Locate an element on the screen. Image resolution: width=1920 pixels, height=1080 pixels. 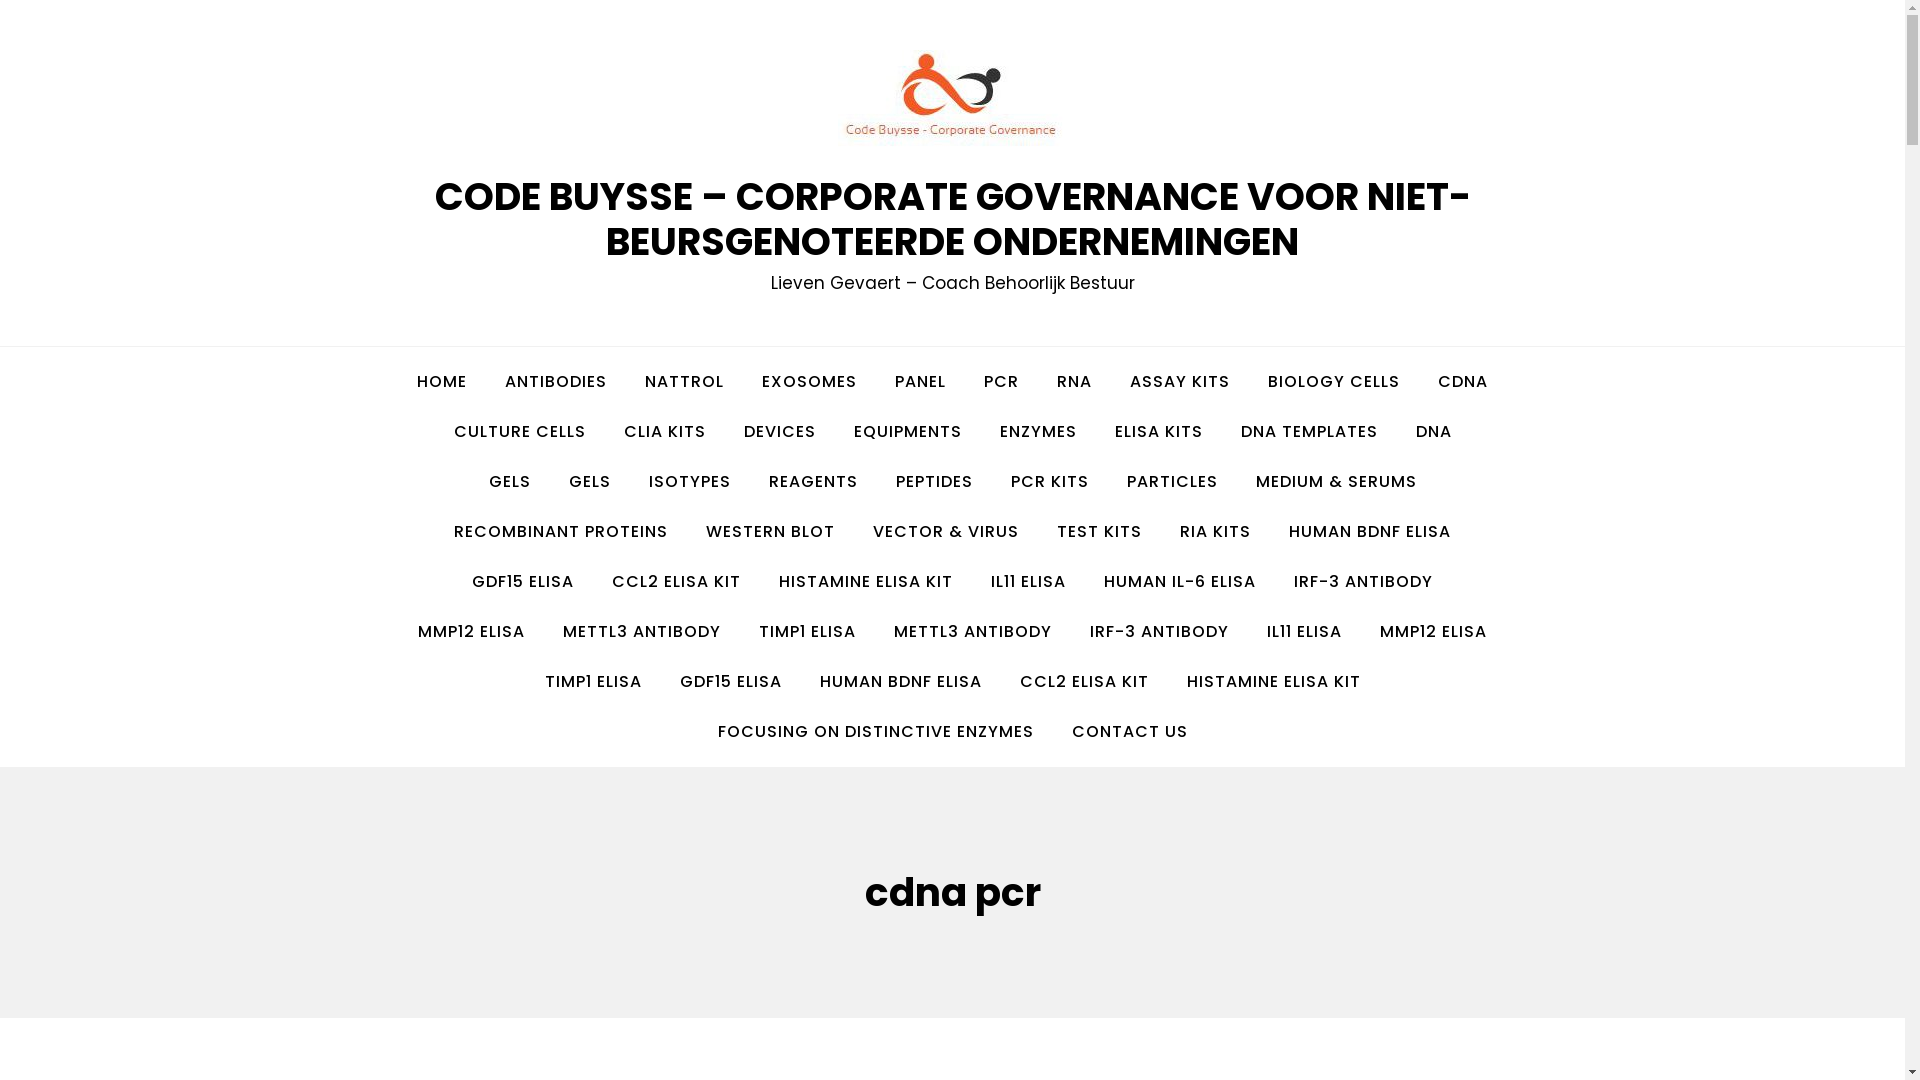
GDF15 ELISA is located at coordinates (523, 582).